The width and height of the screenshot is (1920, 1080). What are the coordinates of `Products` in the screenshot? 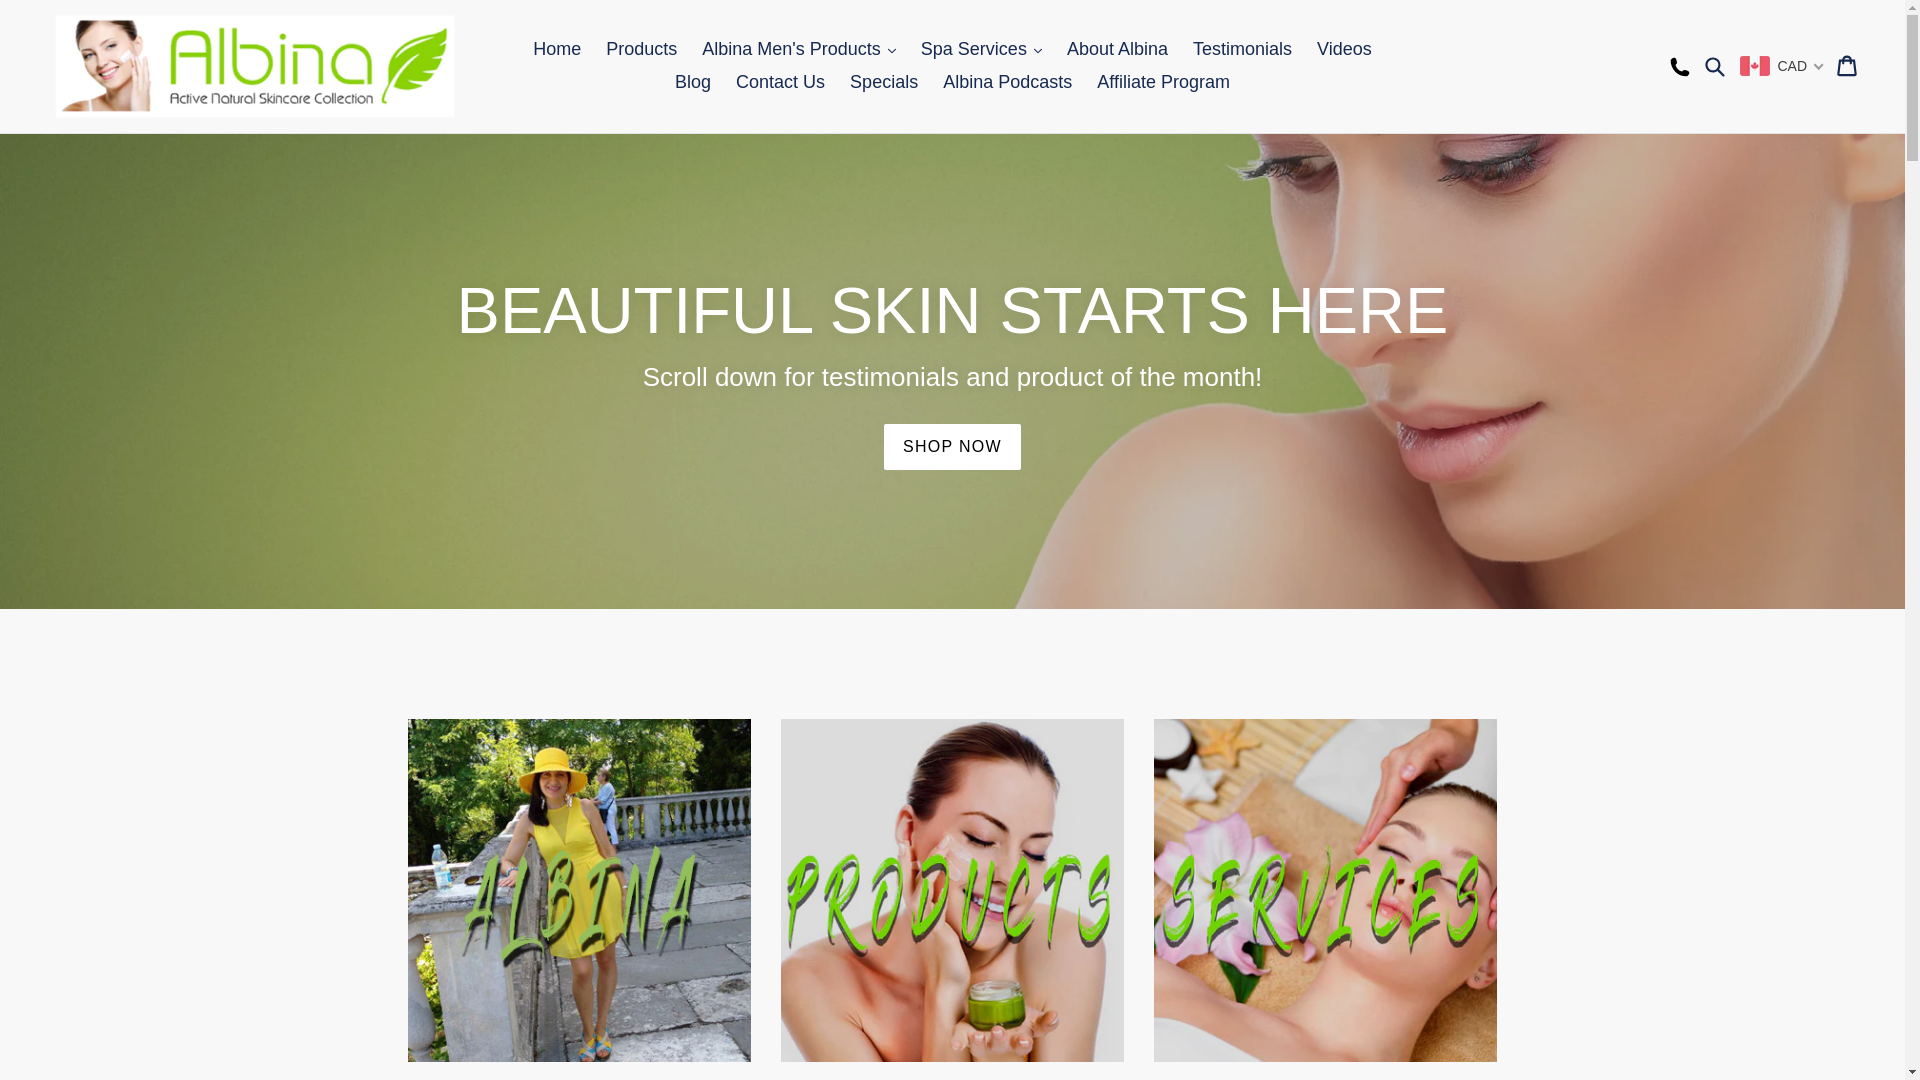 It's located at (642, 50).